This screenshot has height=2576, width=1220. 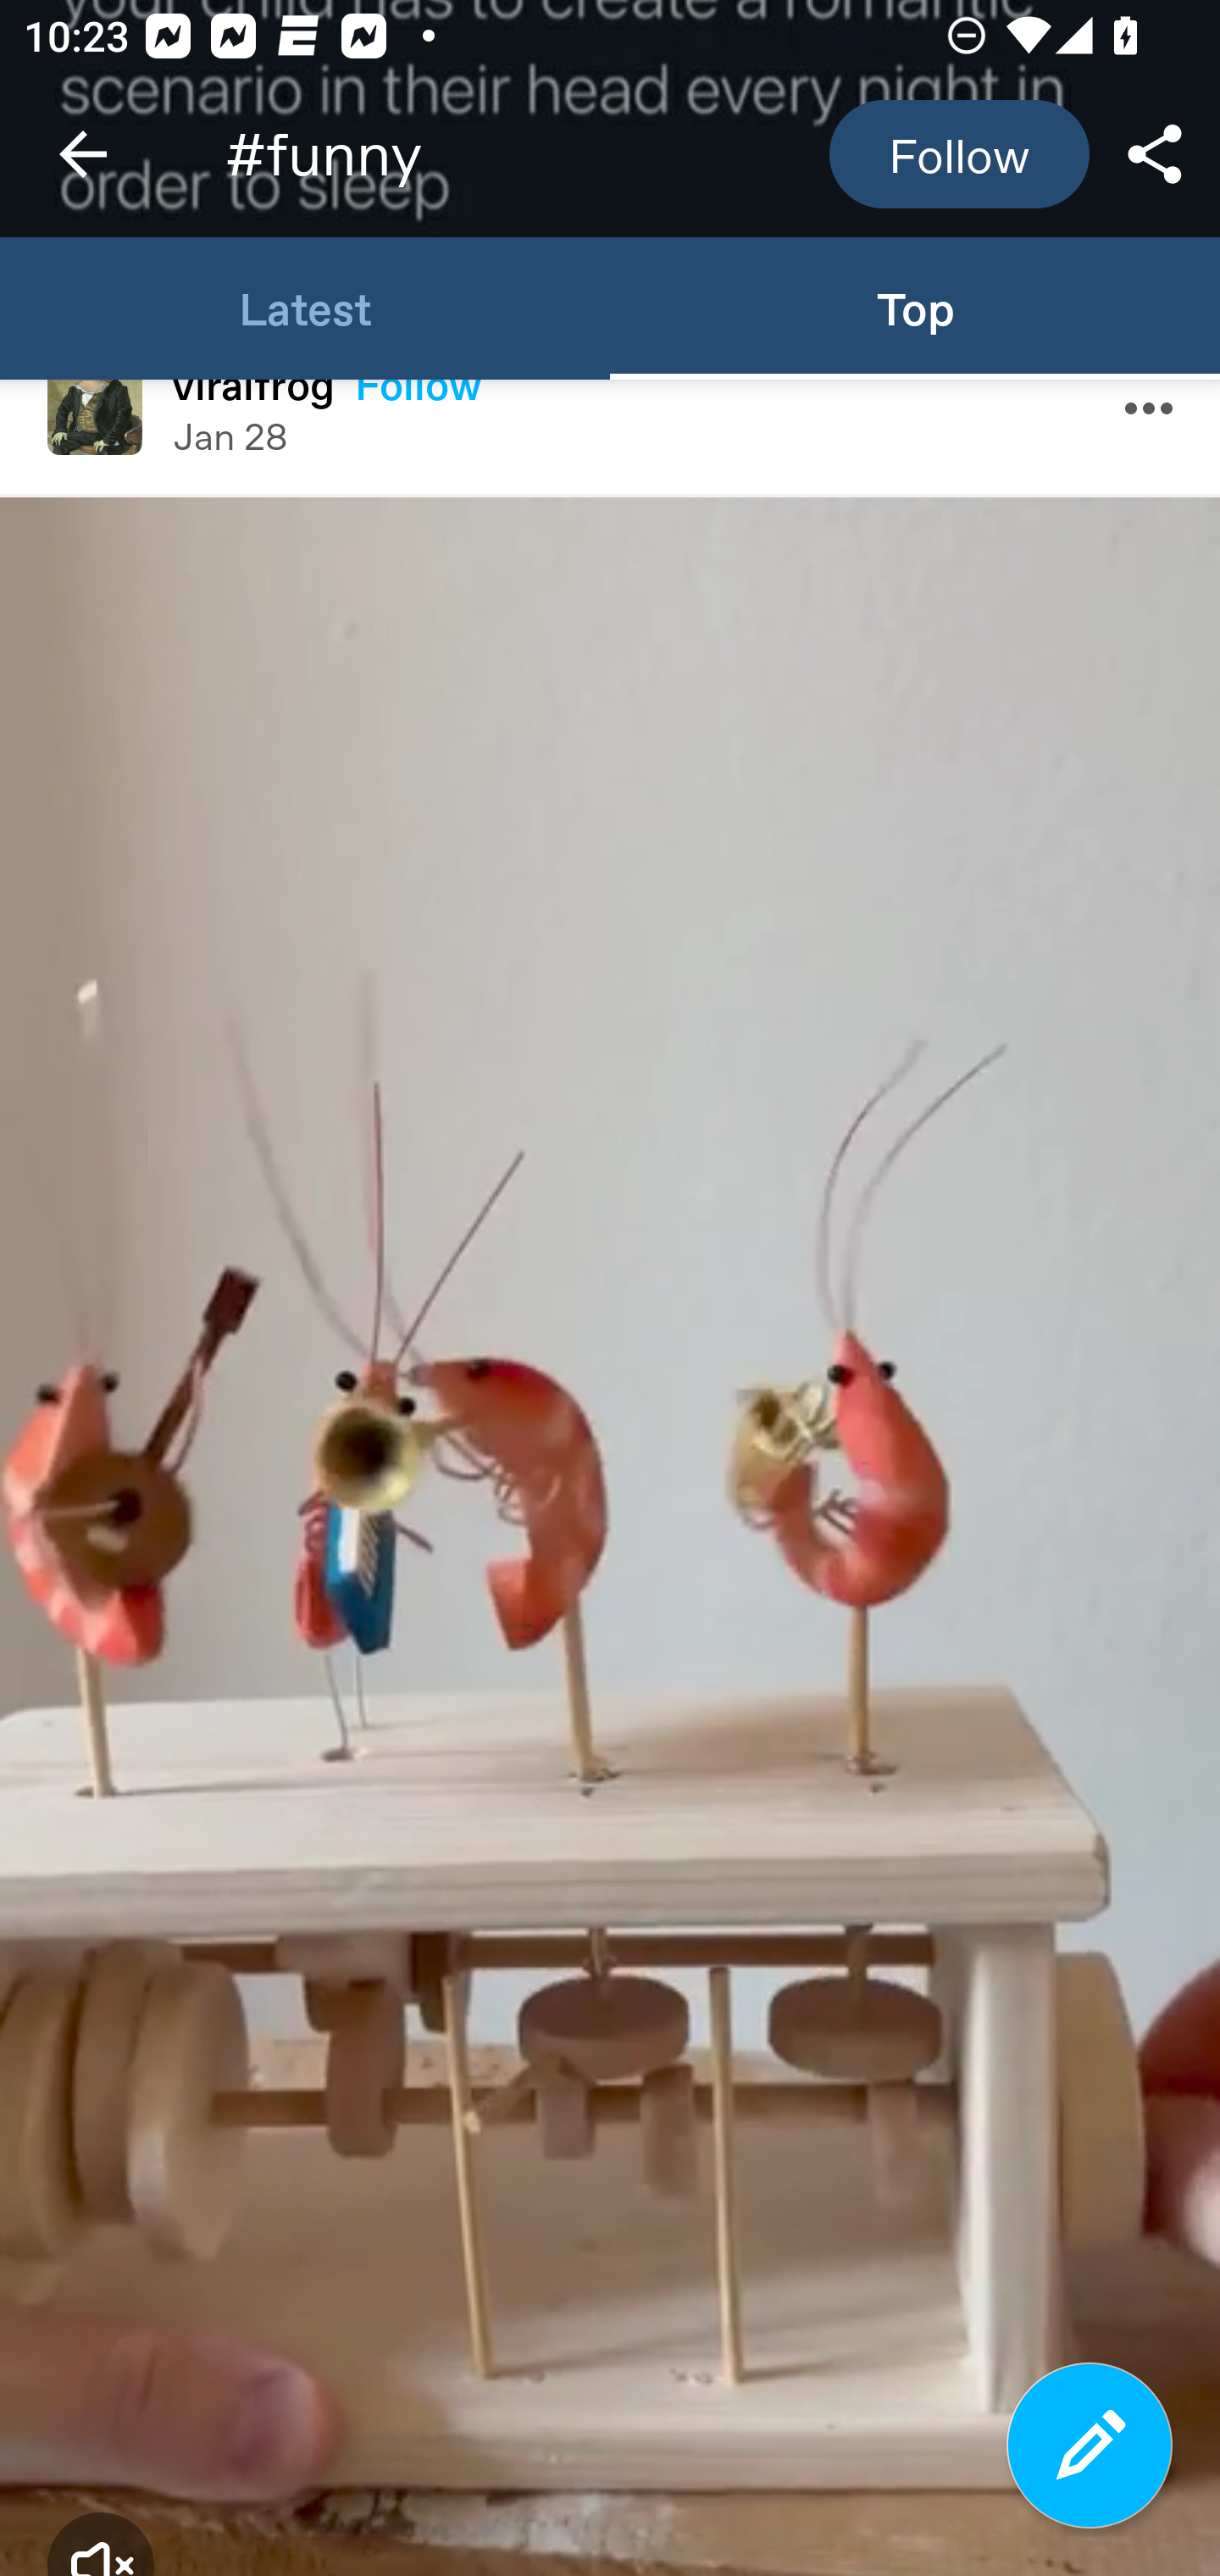 I want to click on Latest, so click(x=305, y=307).